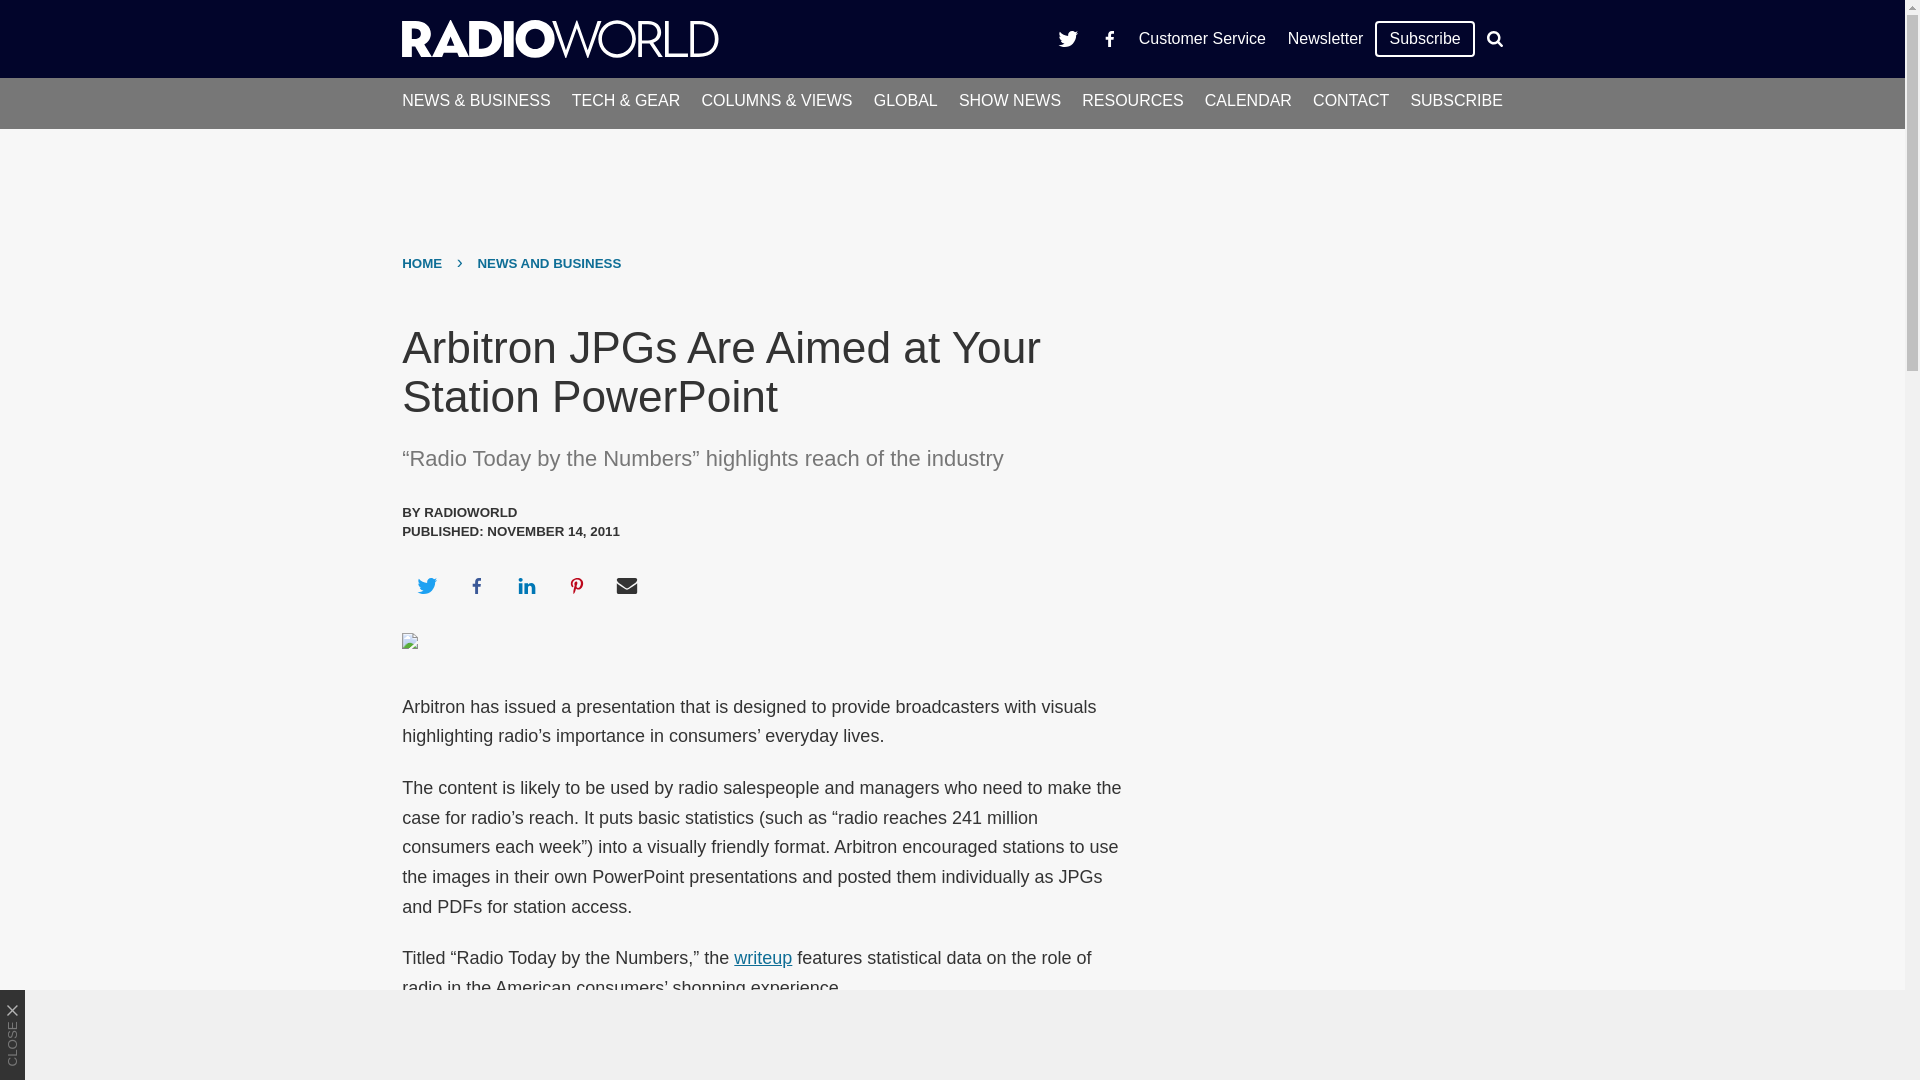 This screenshot has width=1920, height=1080. I want to click on Share on Pinterest, so click(577, 586).